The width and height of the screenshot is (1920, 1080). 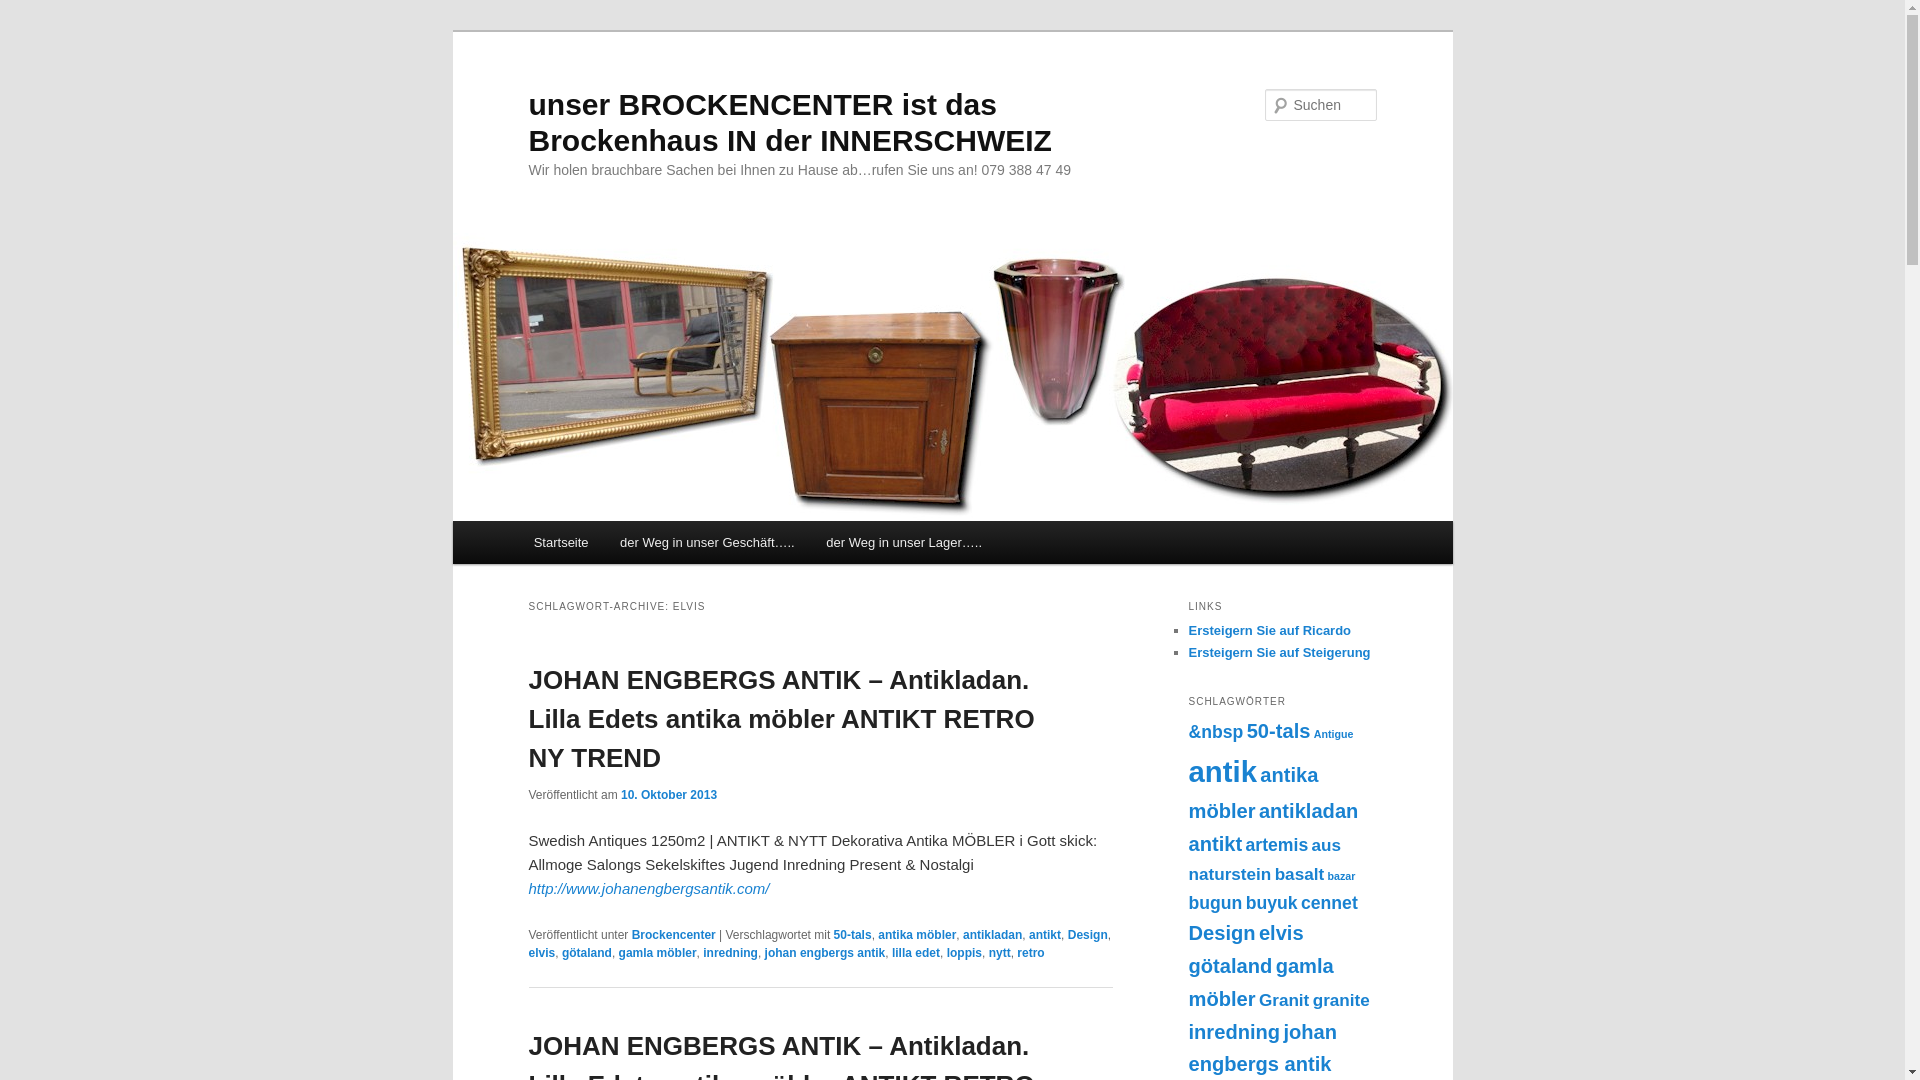 I want to click on artemis, so click(x=1276, y=845).